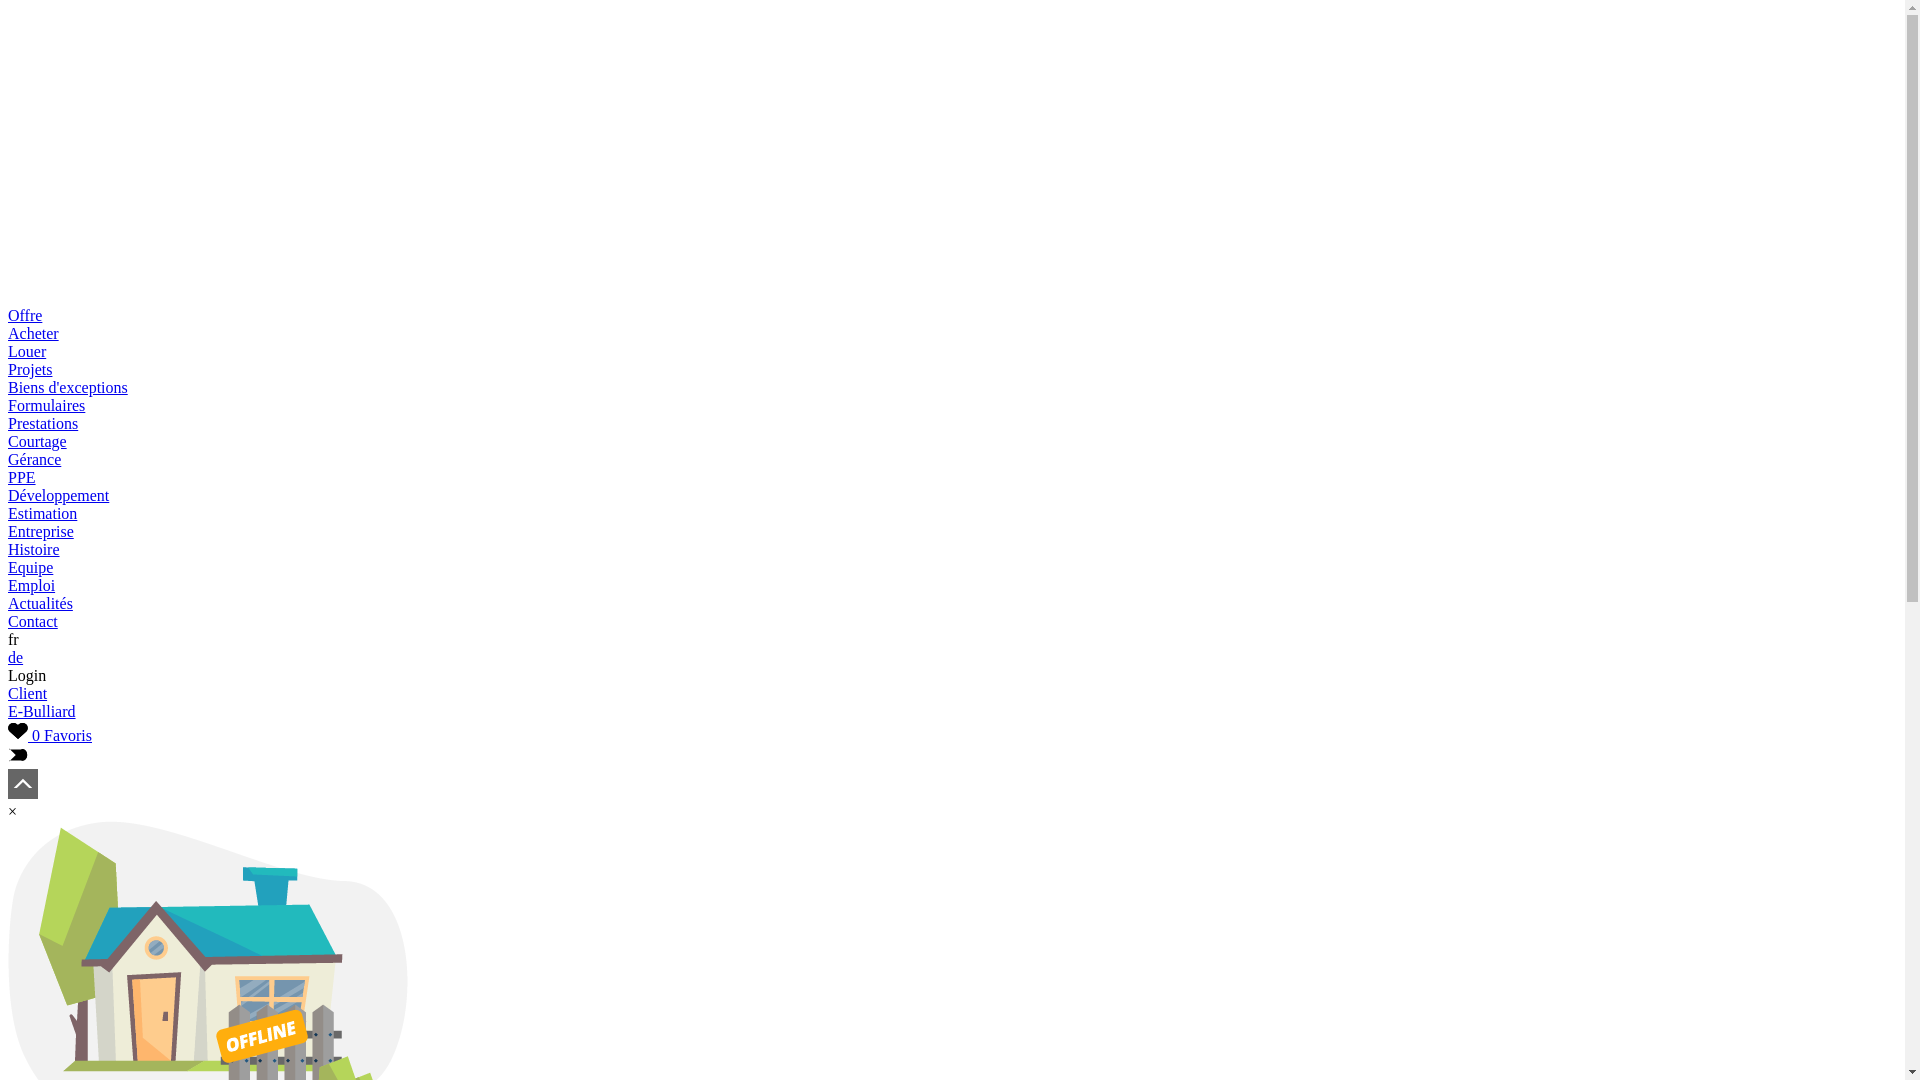 Image resolution: width=1920 pixels, height=1080 pixels. Describe the element at coordinates (27, 676) in the screenshot. I see `Login` at that location.